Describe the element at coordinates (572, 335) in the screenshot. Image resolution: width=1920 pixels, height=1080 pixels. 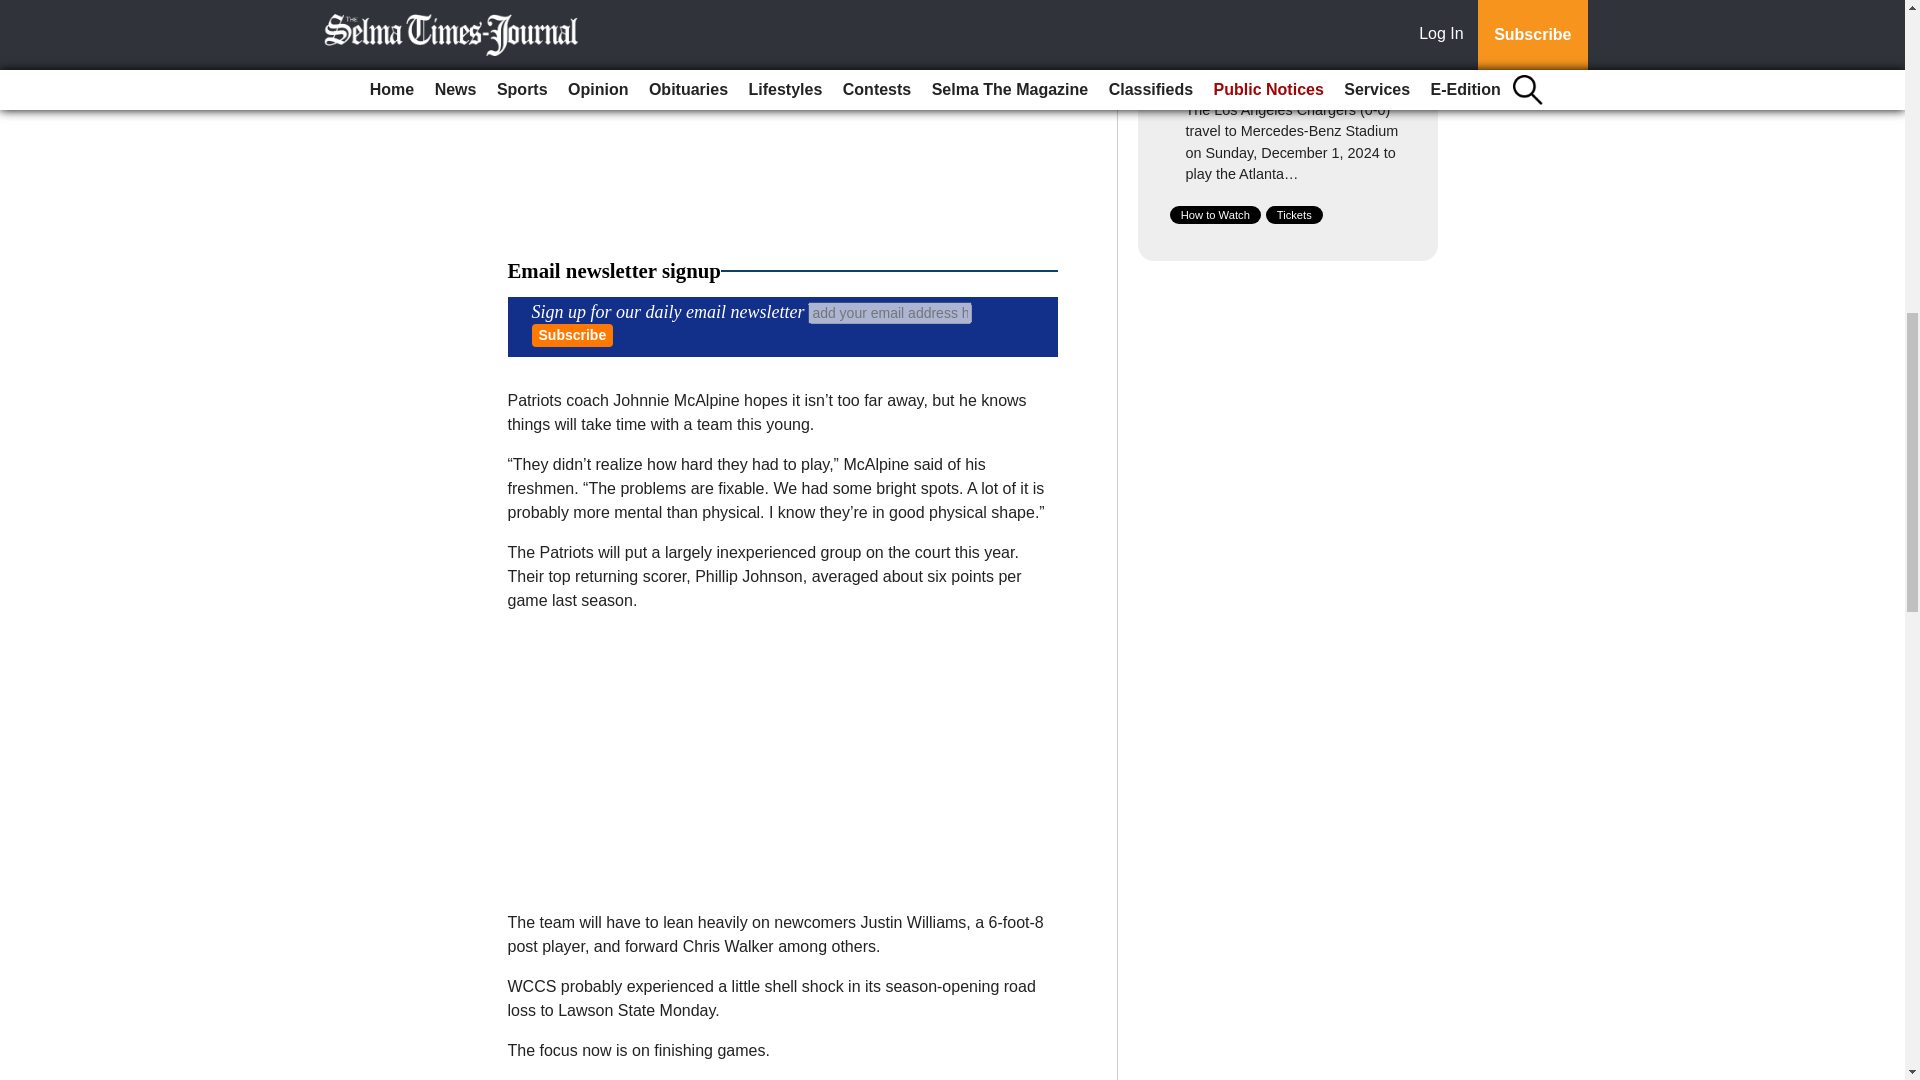
I see `Subscribe` at that location.